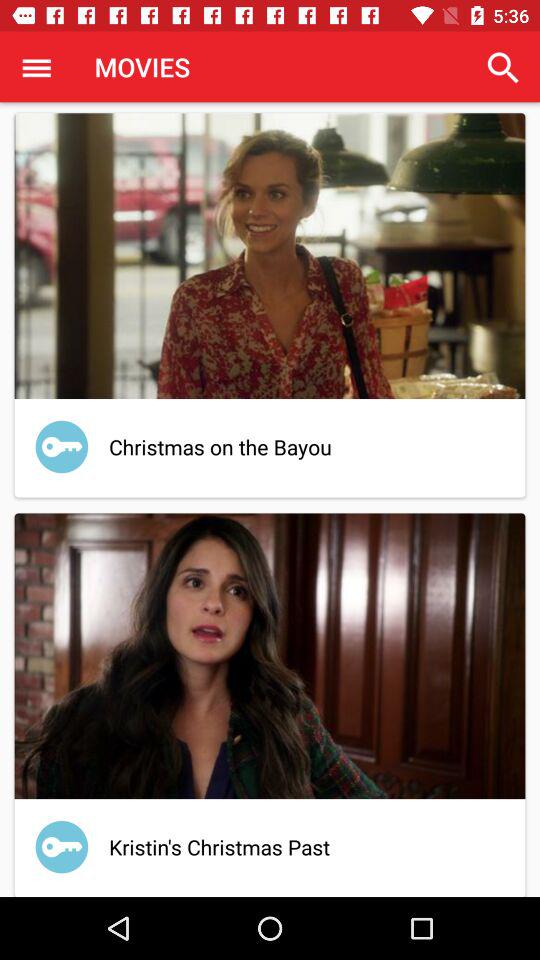 The width and height of the screenshot is (540, 960). Describe the element at coordinates (504, 67) in the screenshot. I see `select the magnifier icon` at that location.